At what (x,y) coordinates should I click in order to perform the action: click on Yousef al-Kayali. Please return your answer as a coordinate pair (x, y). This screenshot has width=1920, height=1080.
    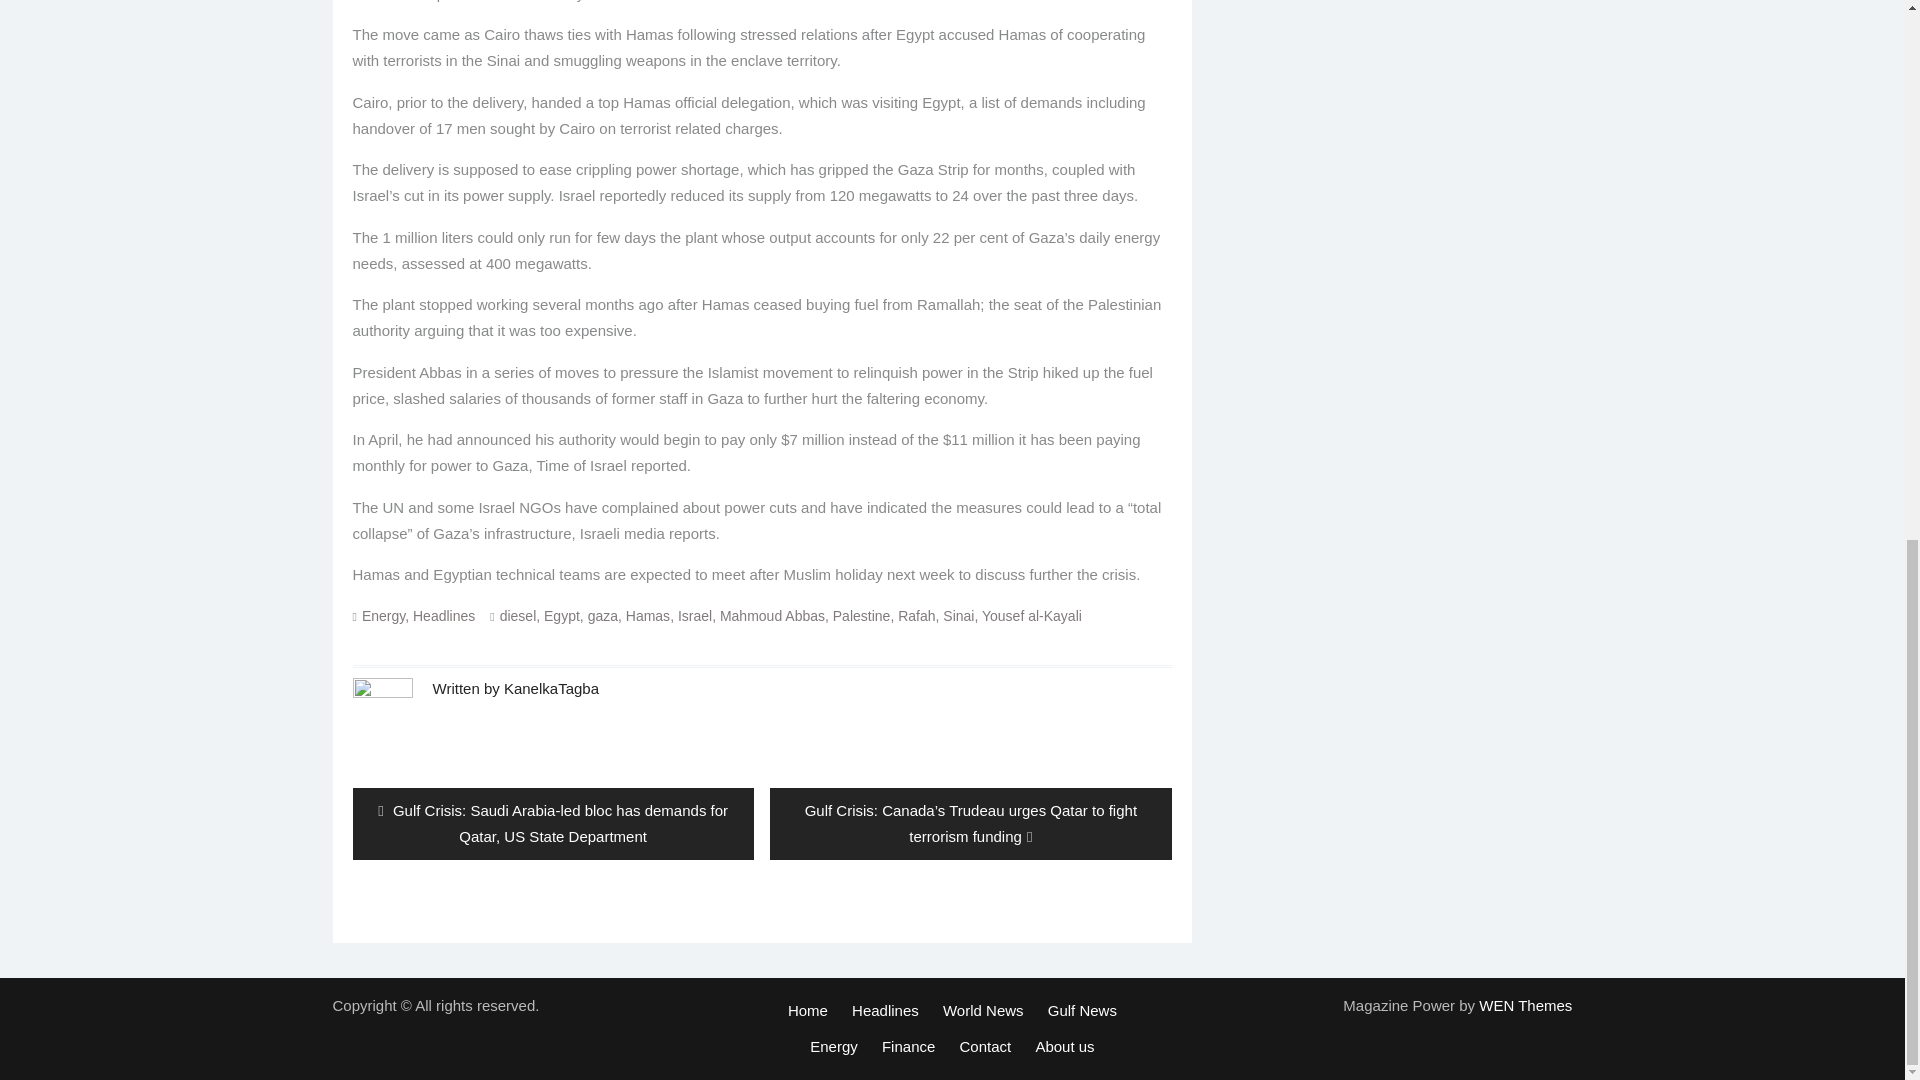
    Looking at the image, I should click on (1032, 616).